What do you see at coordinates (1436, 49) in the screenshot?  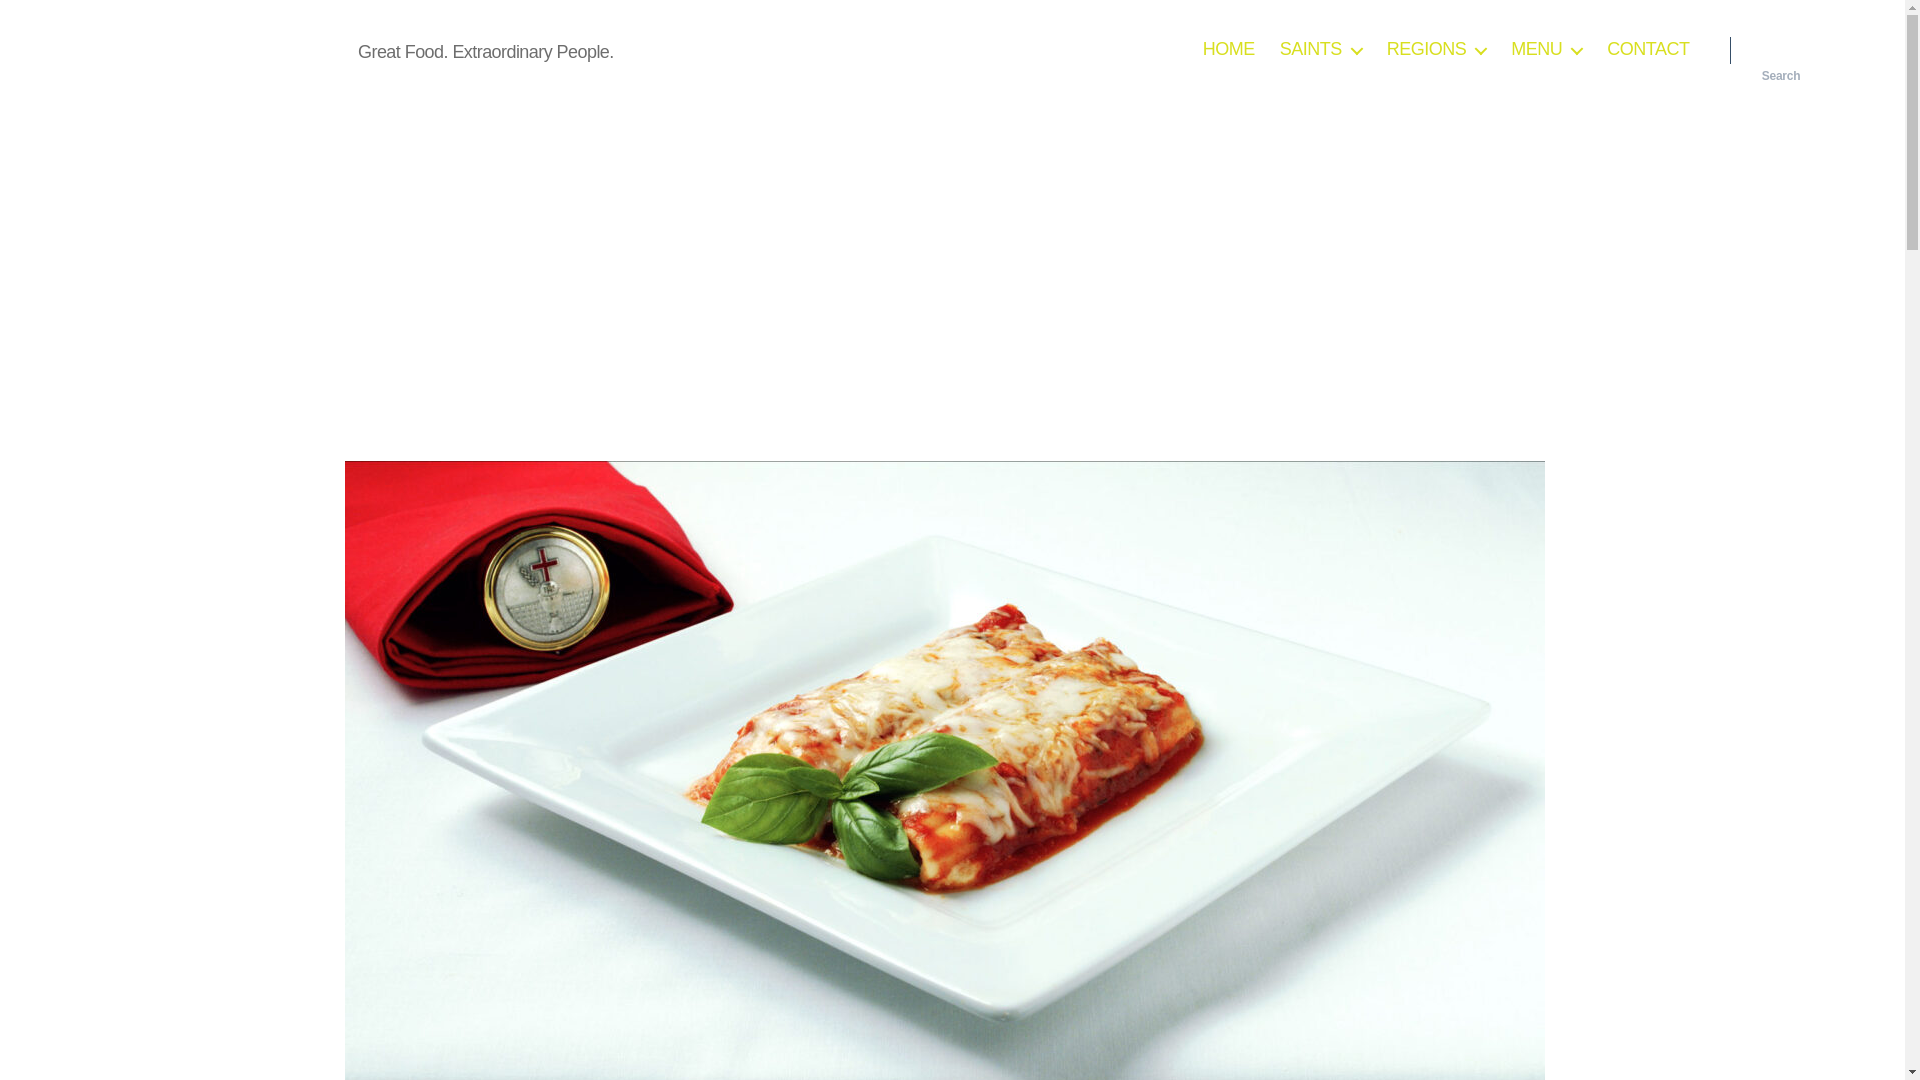 I see `REGIONS` at bounding box center [1436, 49].